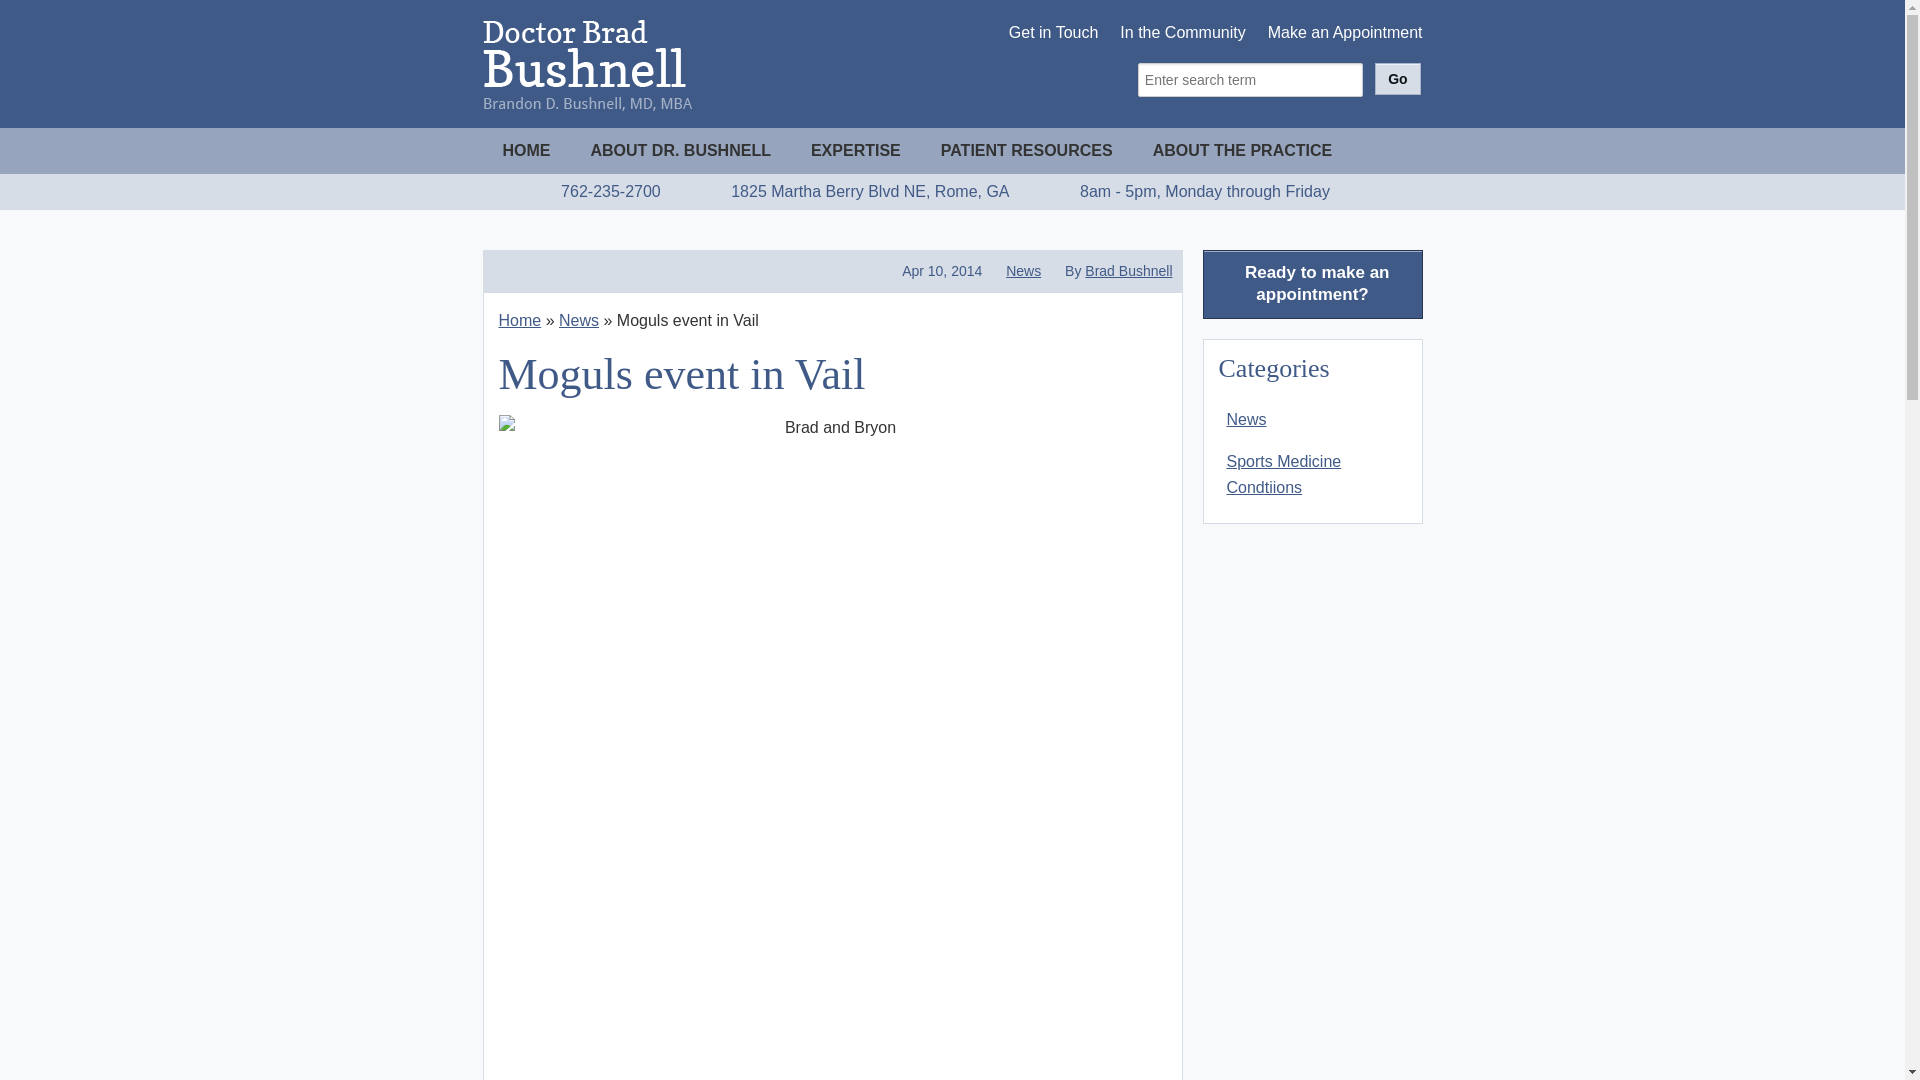 Image resolution: width=1920 pixels, height=1080 pixels. I want to click on Brad Bushnell, so click(1128, 270).